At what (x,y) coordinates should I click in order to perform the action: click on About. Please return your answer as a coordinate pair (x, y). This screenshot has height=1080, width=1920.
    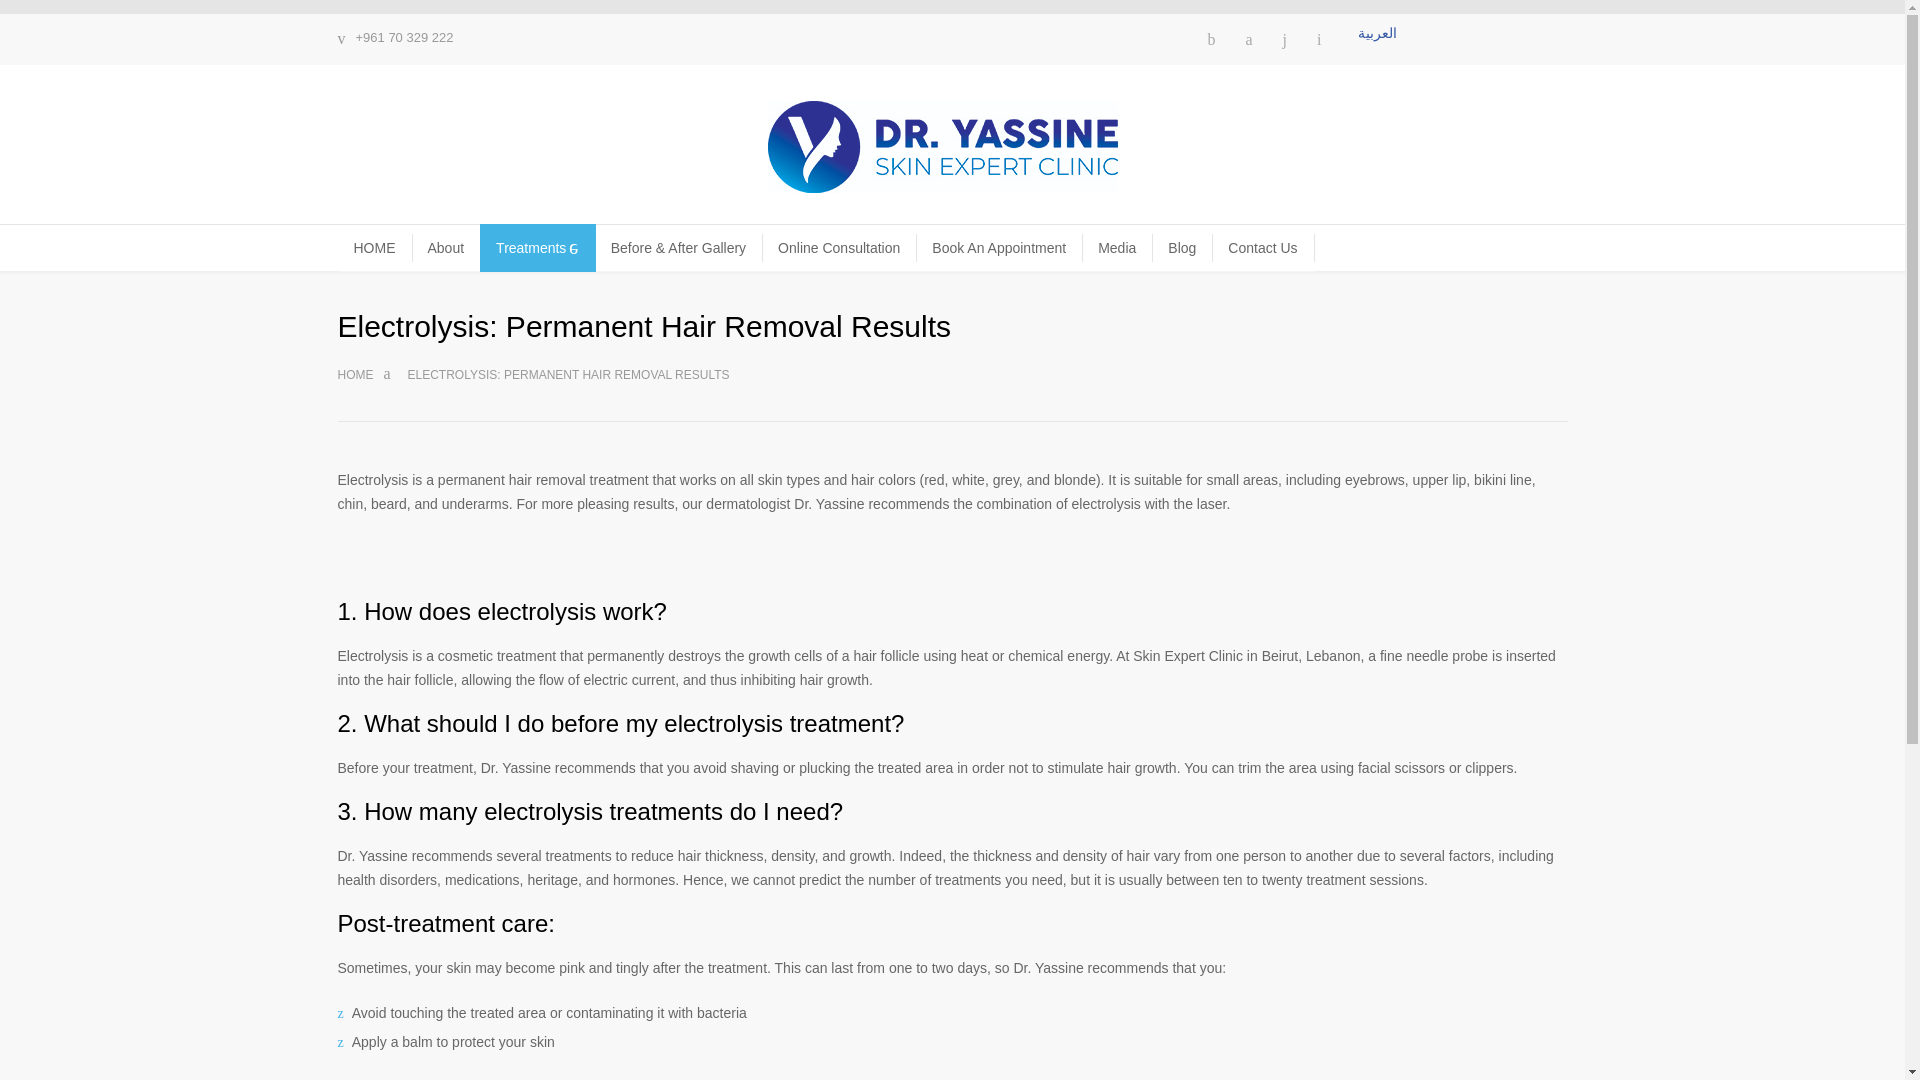
    Looking at the image, I should click on (446, 248).